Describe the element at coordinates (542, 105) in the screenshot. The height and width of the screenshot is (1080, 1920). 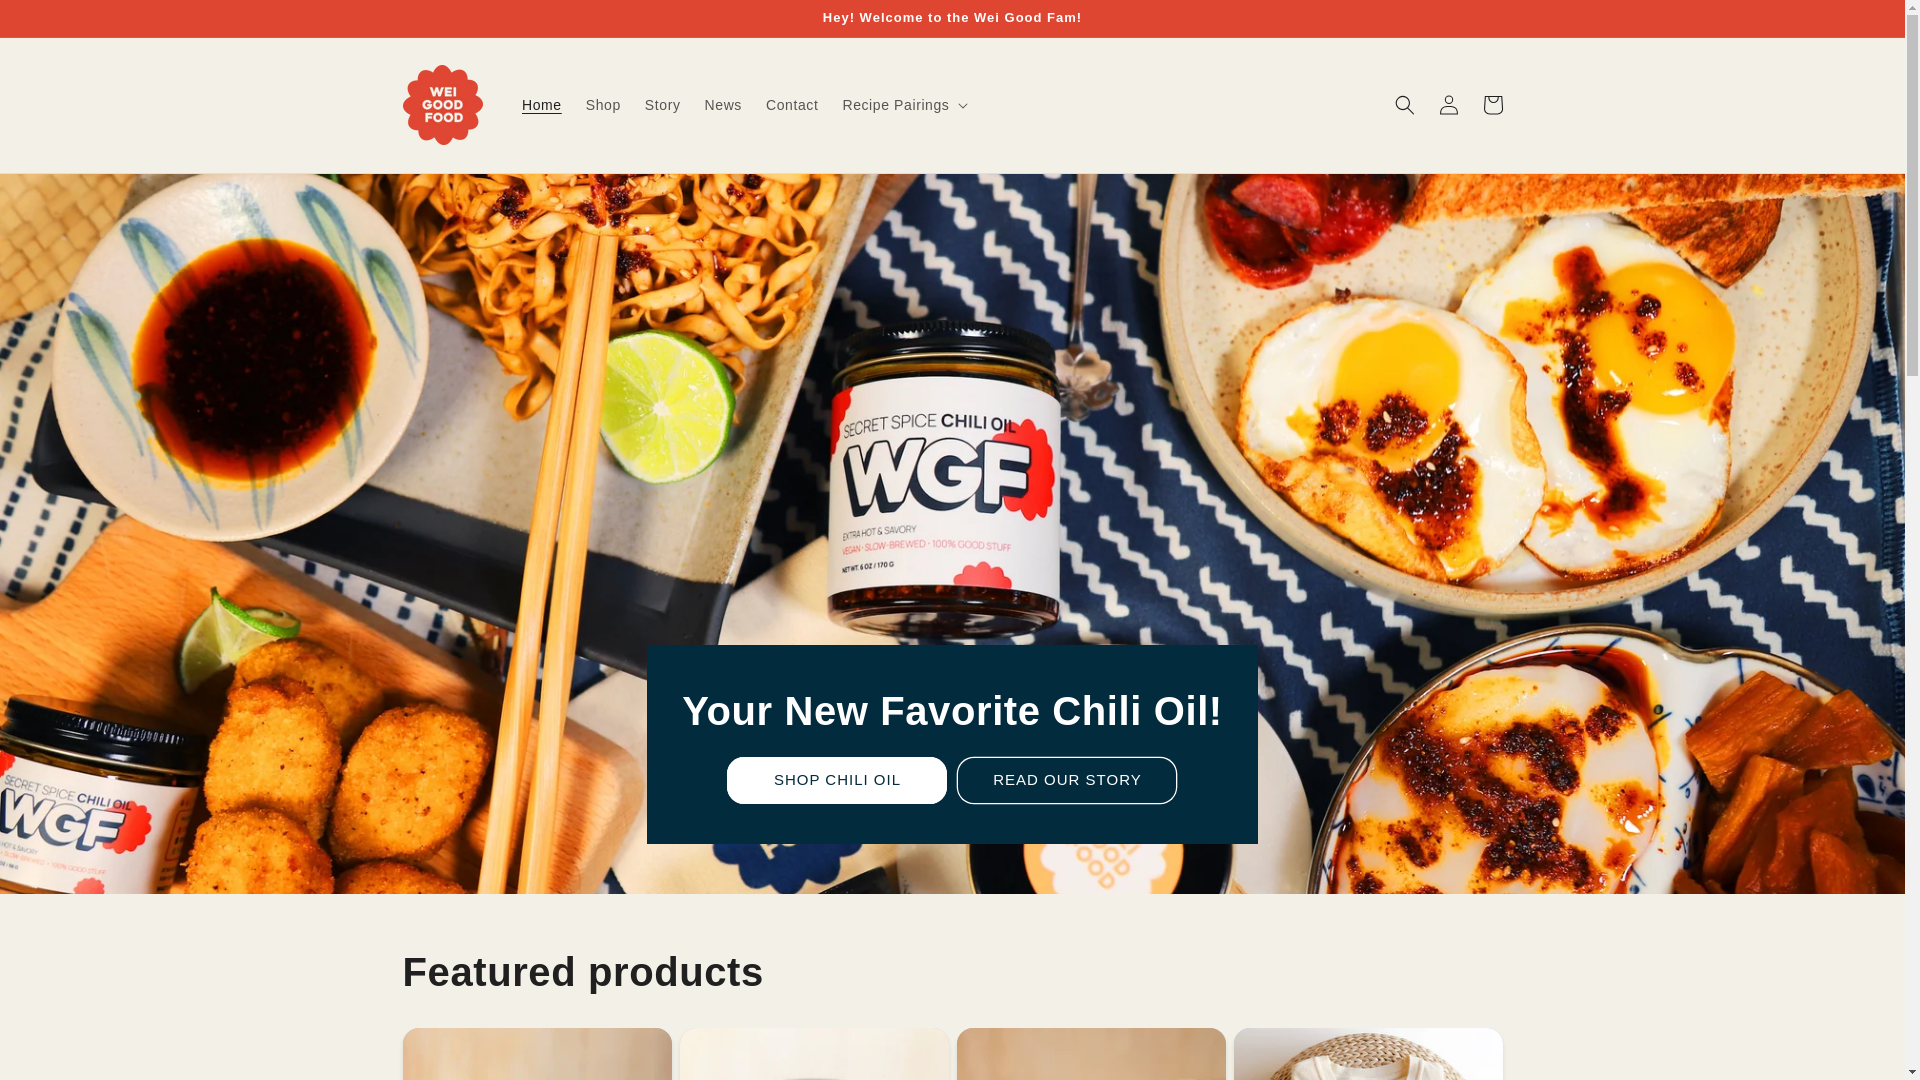
I see `Home` at that location.